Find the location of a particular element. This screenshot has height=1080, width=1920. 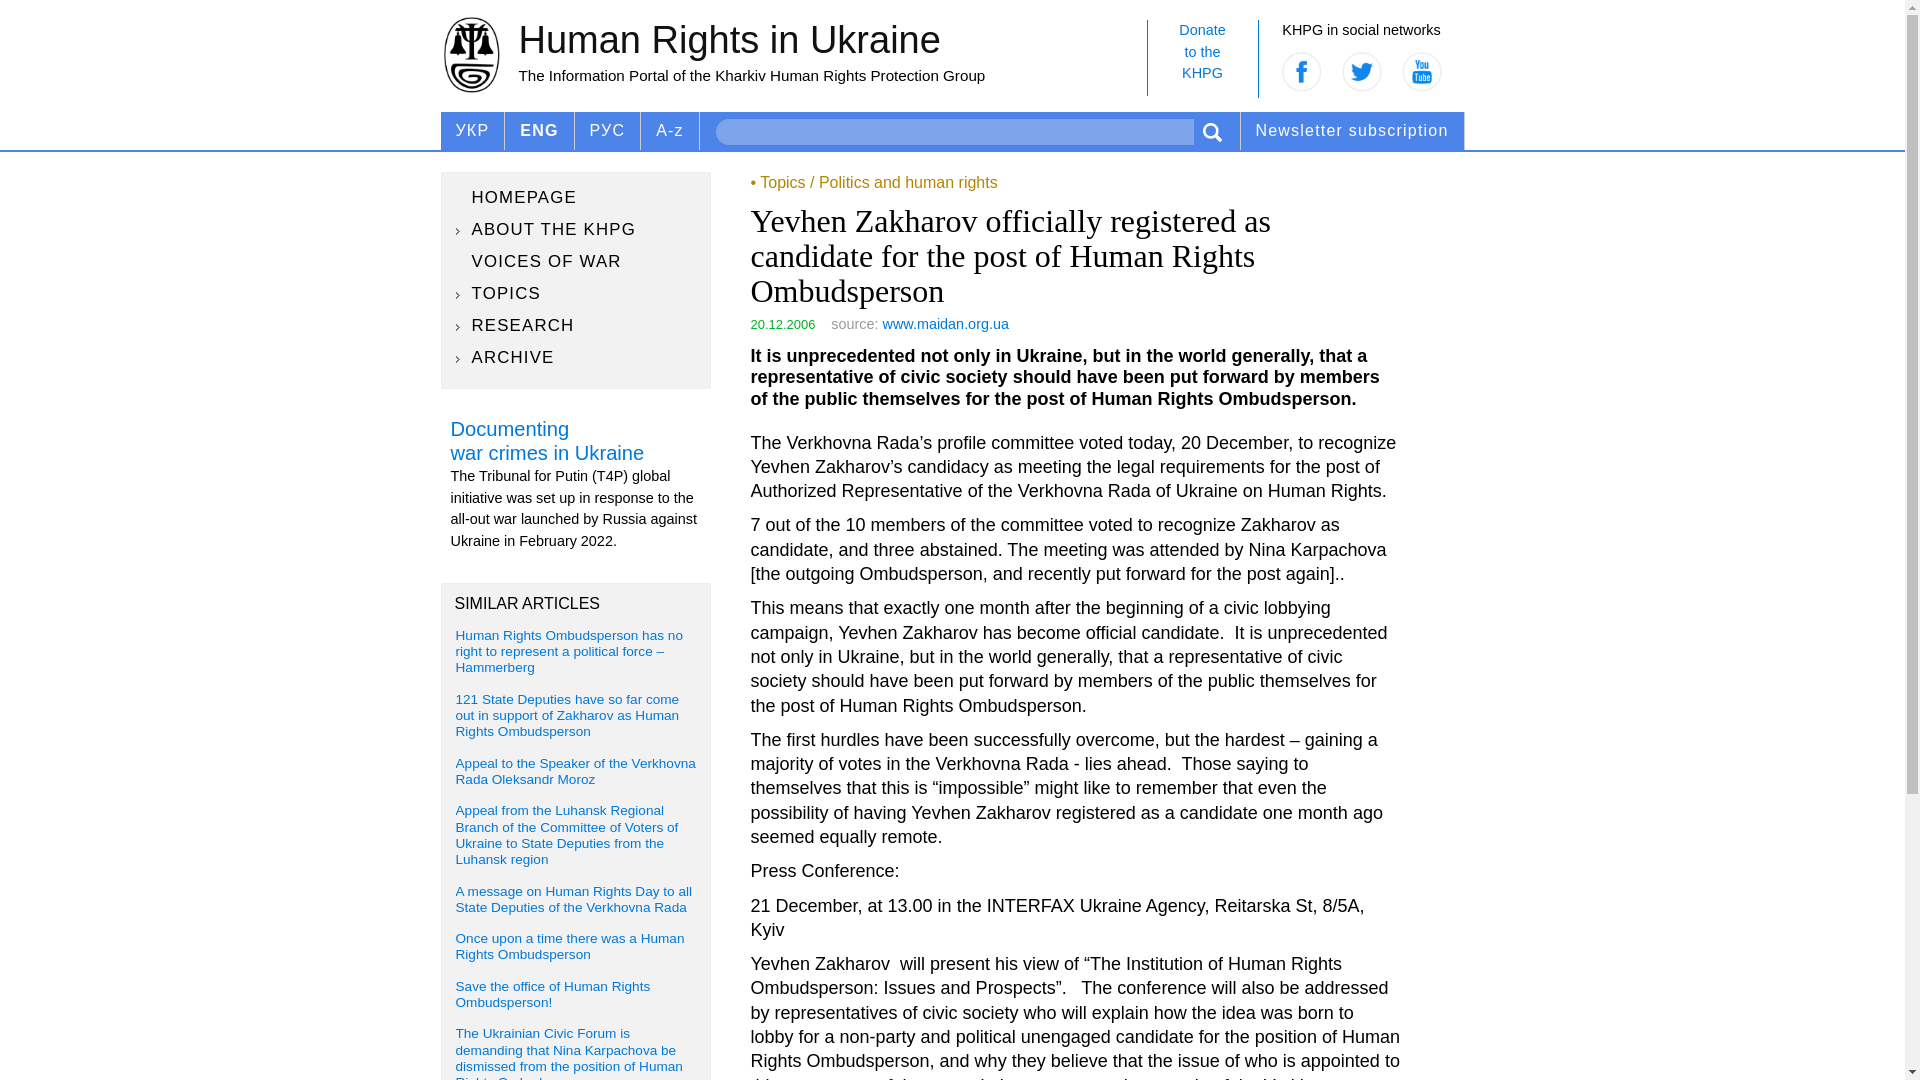

VOICES OF WAR is located at coordinates (1202, 58).